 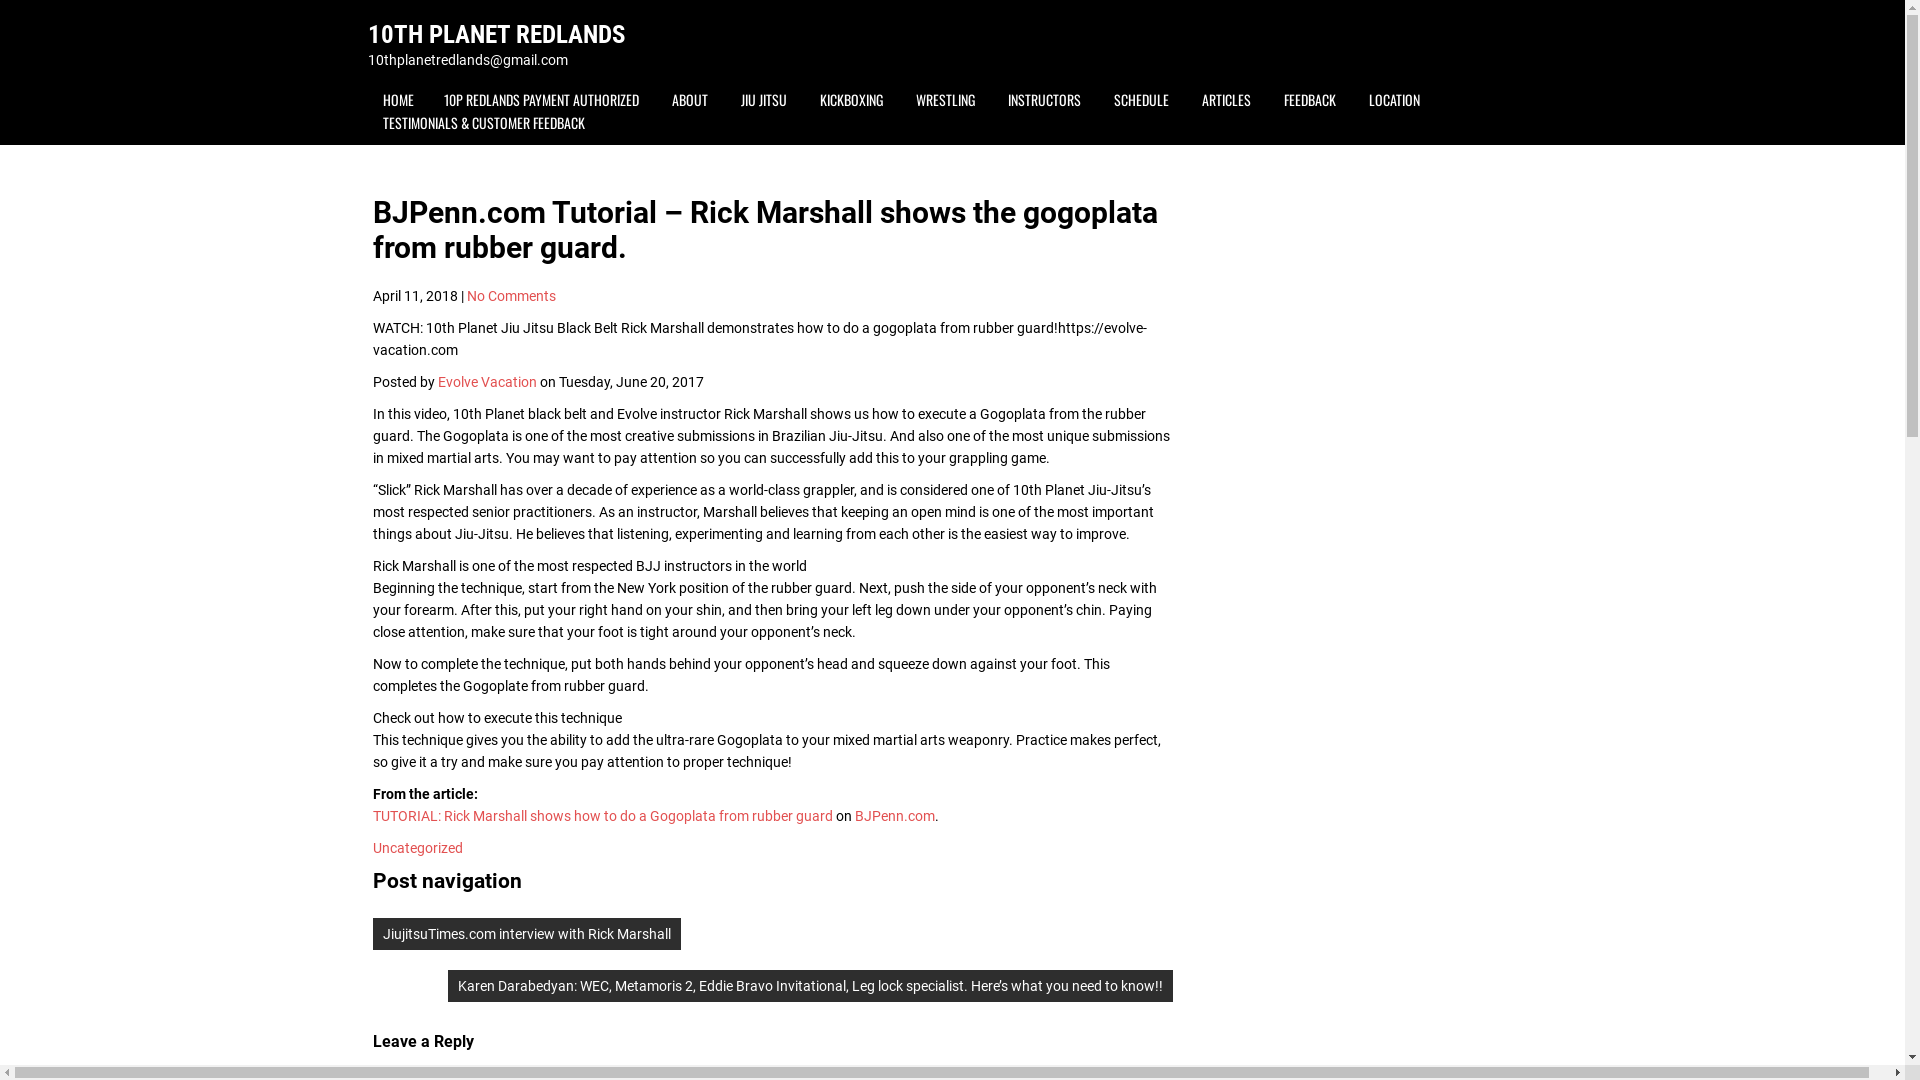 I want to click on INSTRUCTORS, so click(x=1044, y=100).